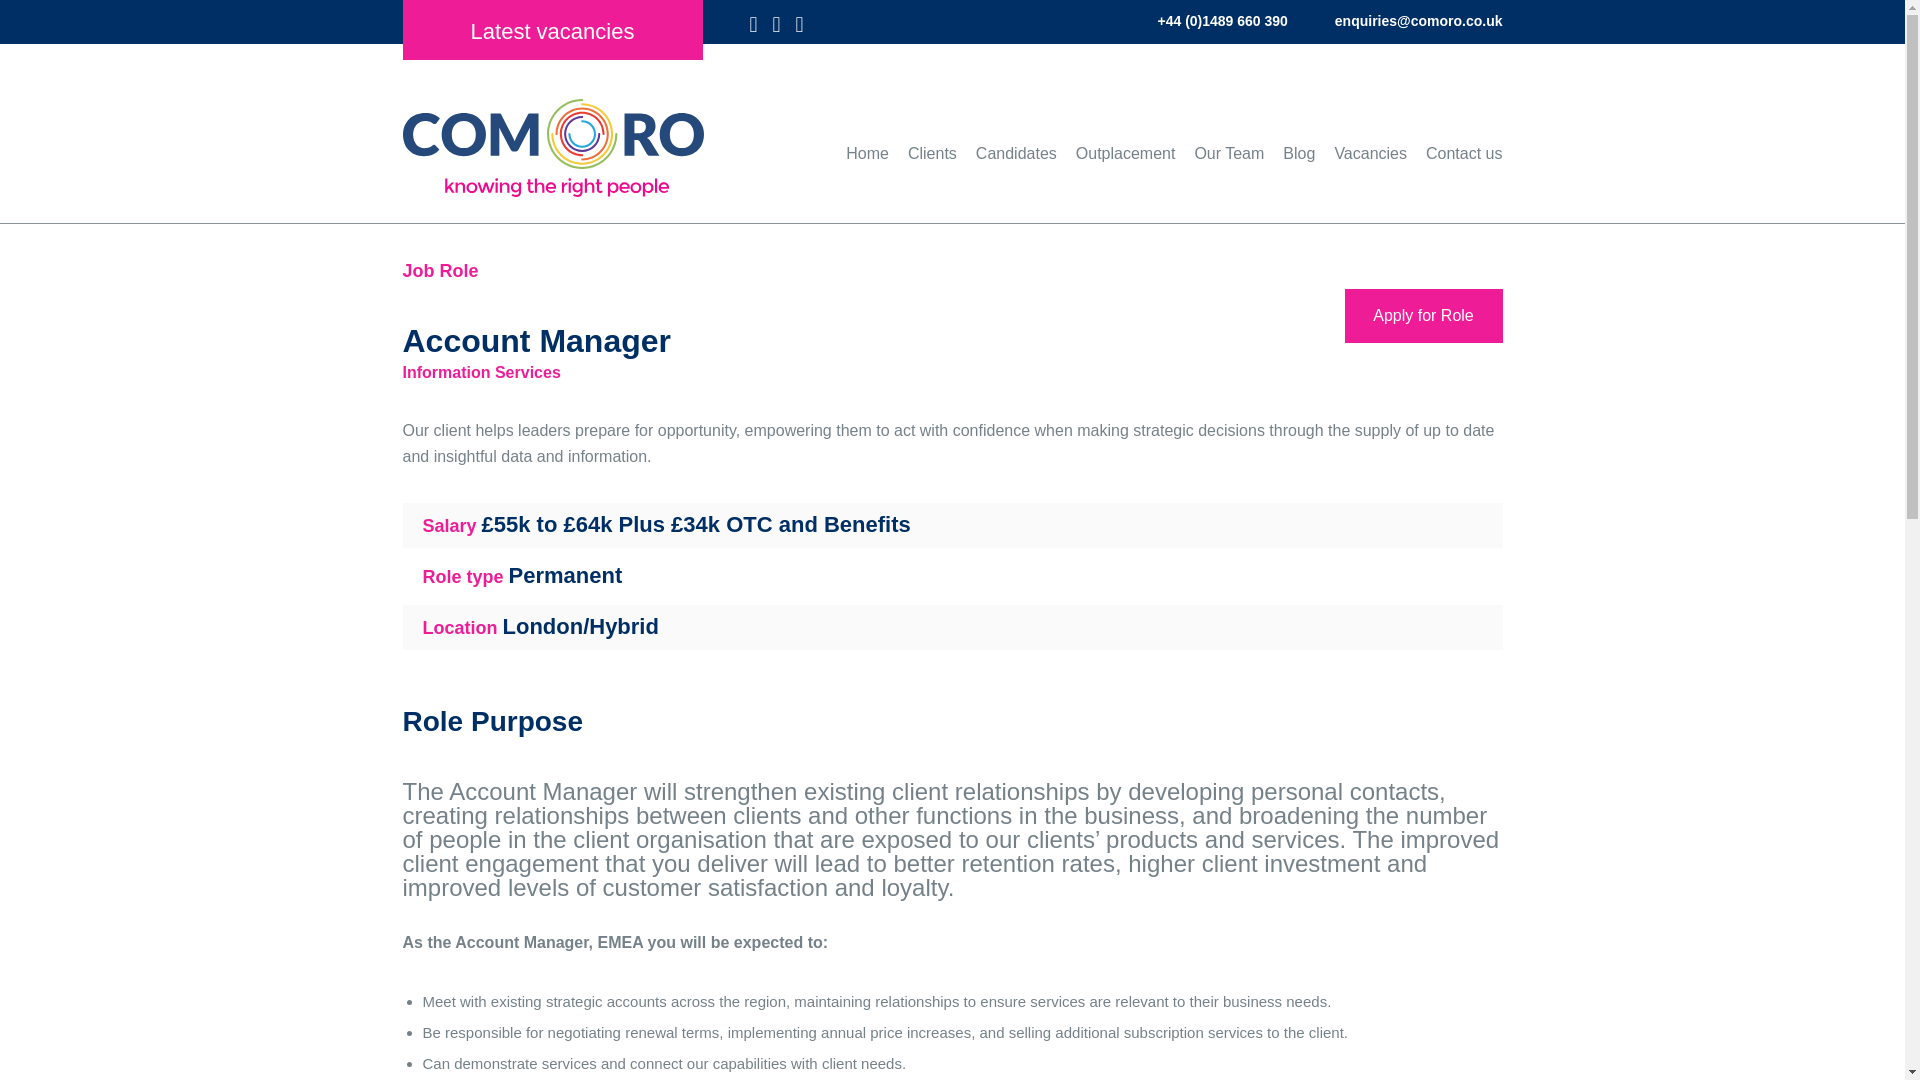 Image resolution: width=1920 pixels, height=1080 pixels. Describe the element at coordinates (1370, 153) in the screenshot. I see `Vacancies` at that location.